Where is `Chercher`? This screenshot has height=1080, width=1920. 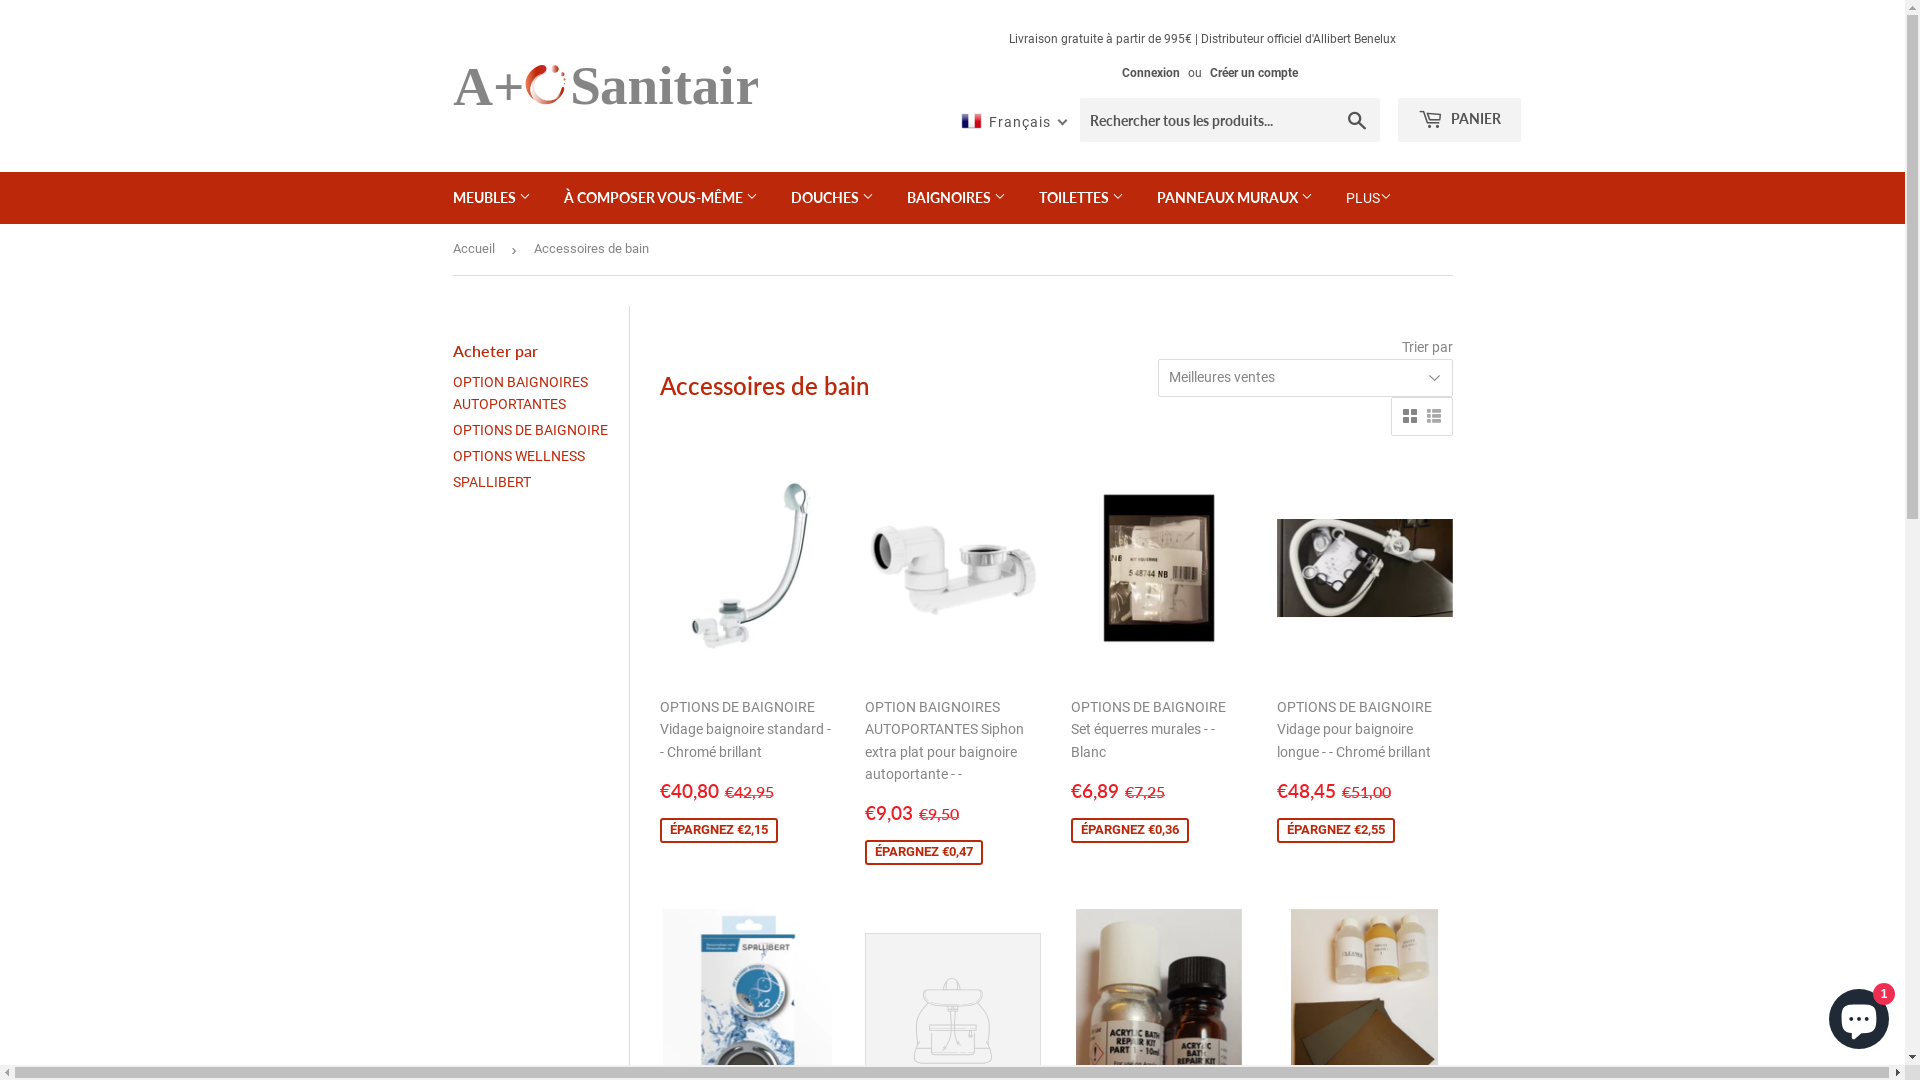
Chercher is located at coordinates (1358, 121).